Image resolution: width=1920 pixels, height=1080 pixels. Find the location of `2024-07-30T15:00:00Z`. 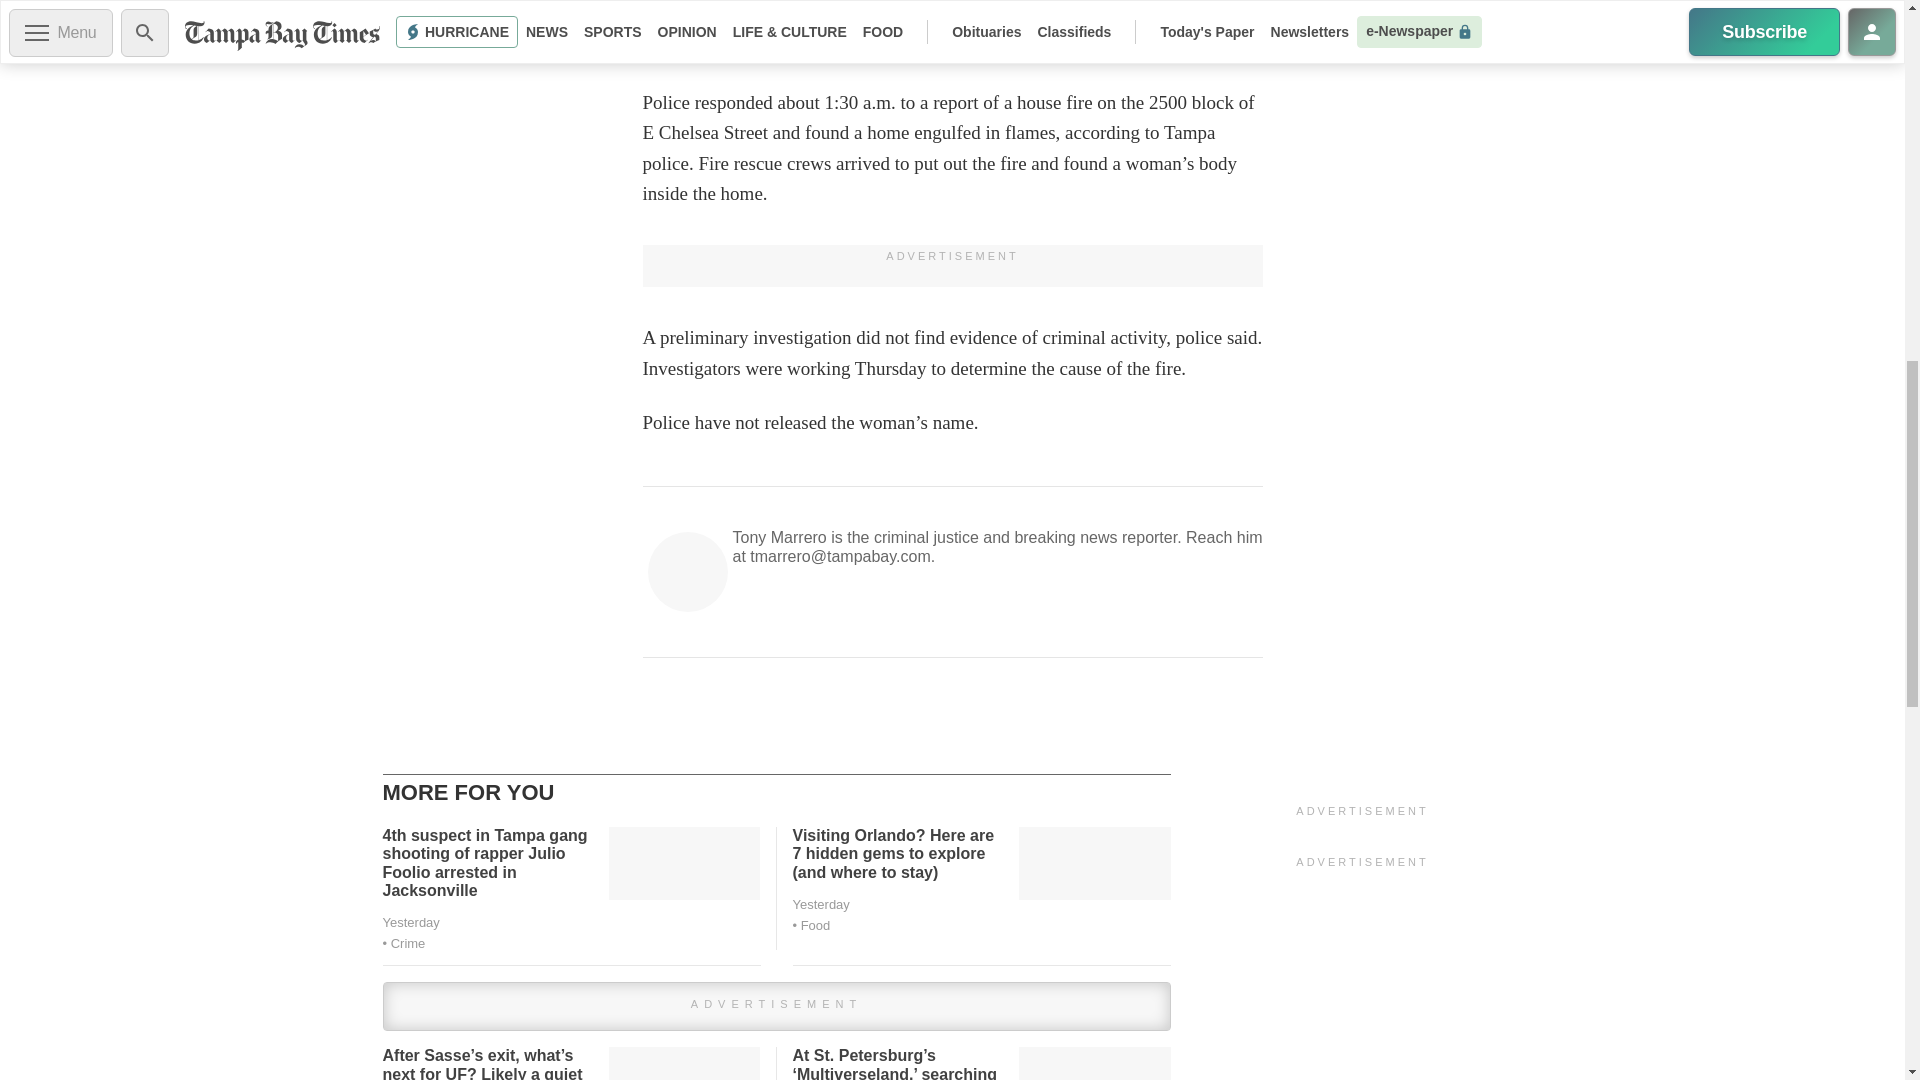

2024-07-30T15:00:00Z is located at coordinates (820, 904).